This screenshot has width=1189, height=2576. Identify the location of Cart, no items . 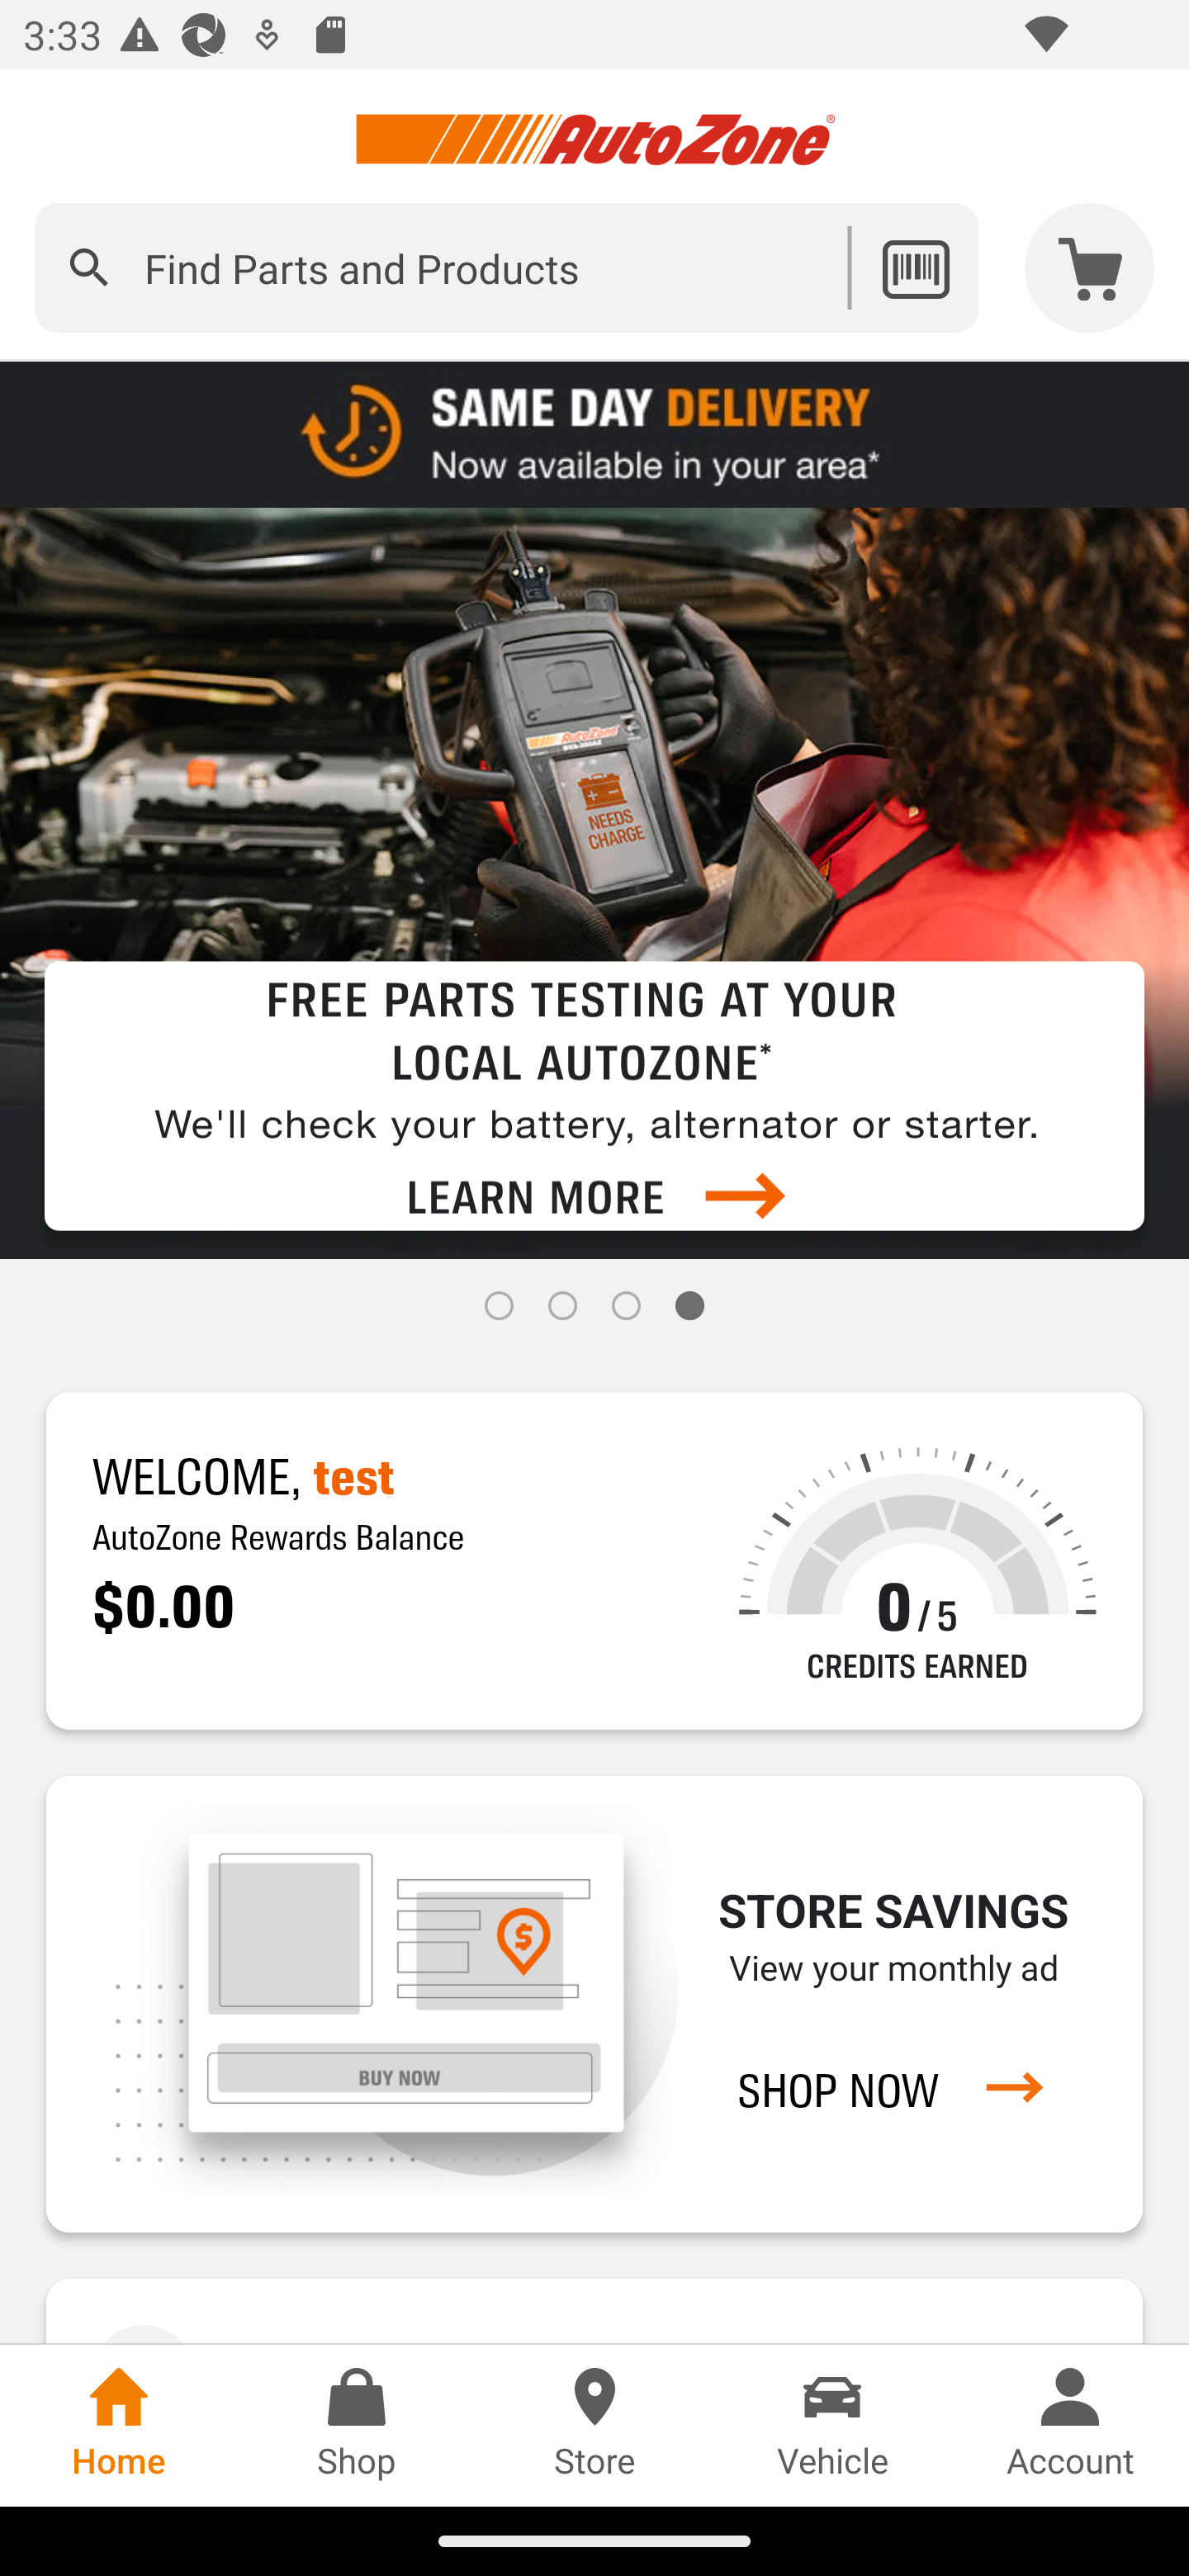
(1090, 268).